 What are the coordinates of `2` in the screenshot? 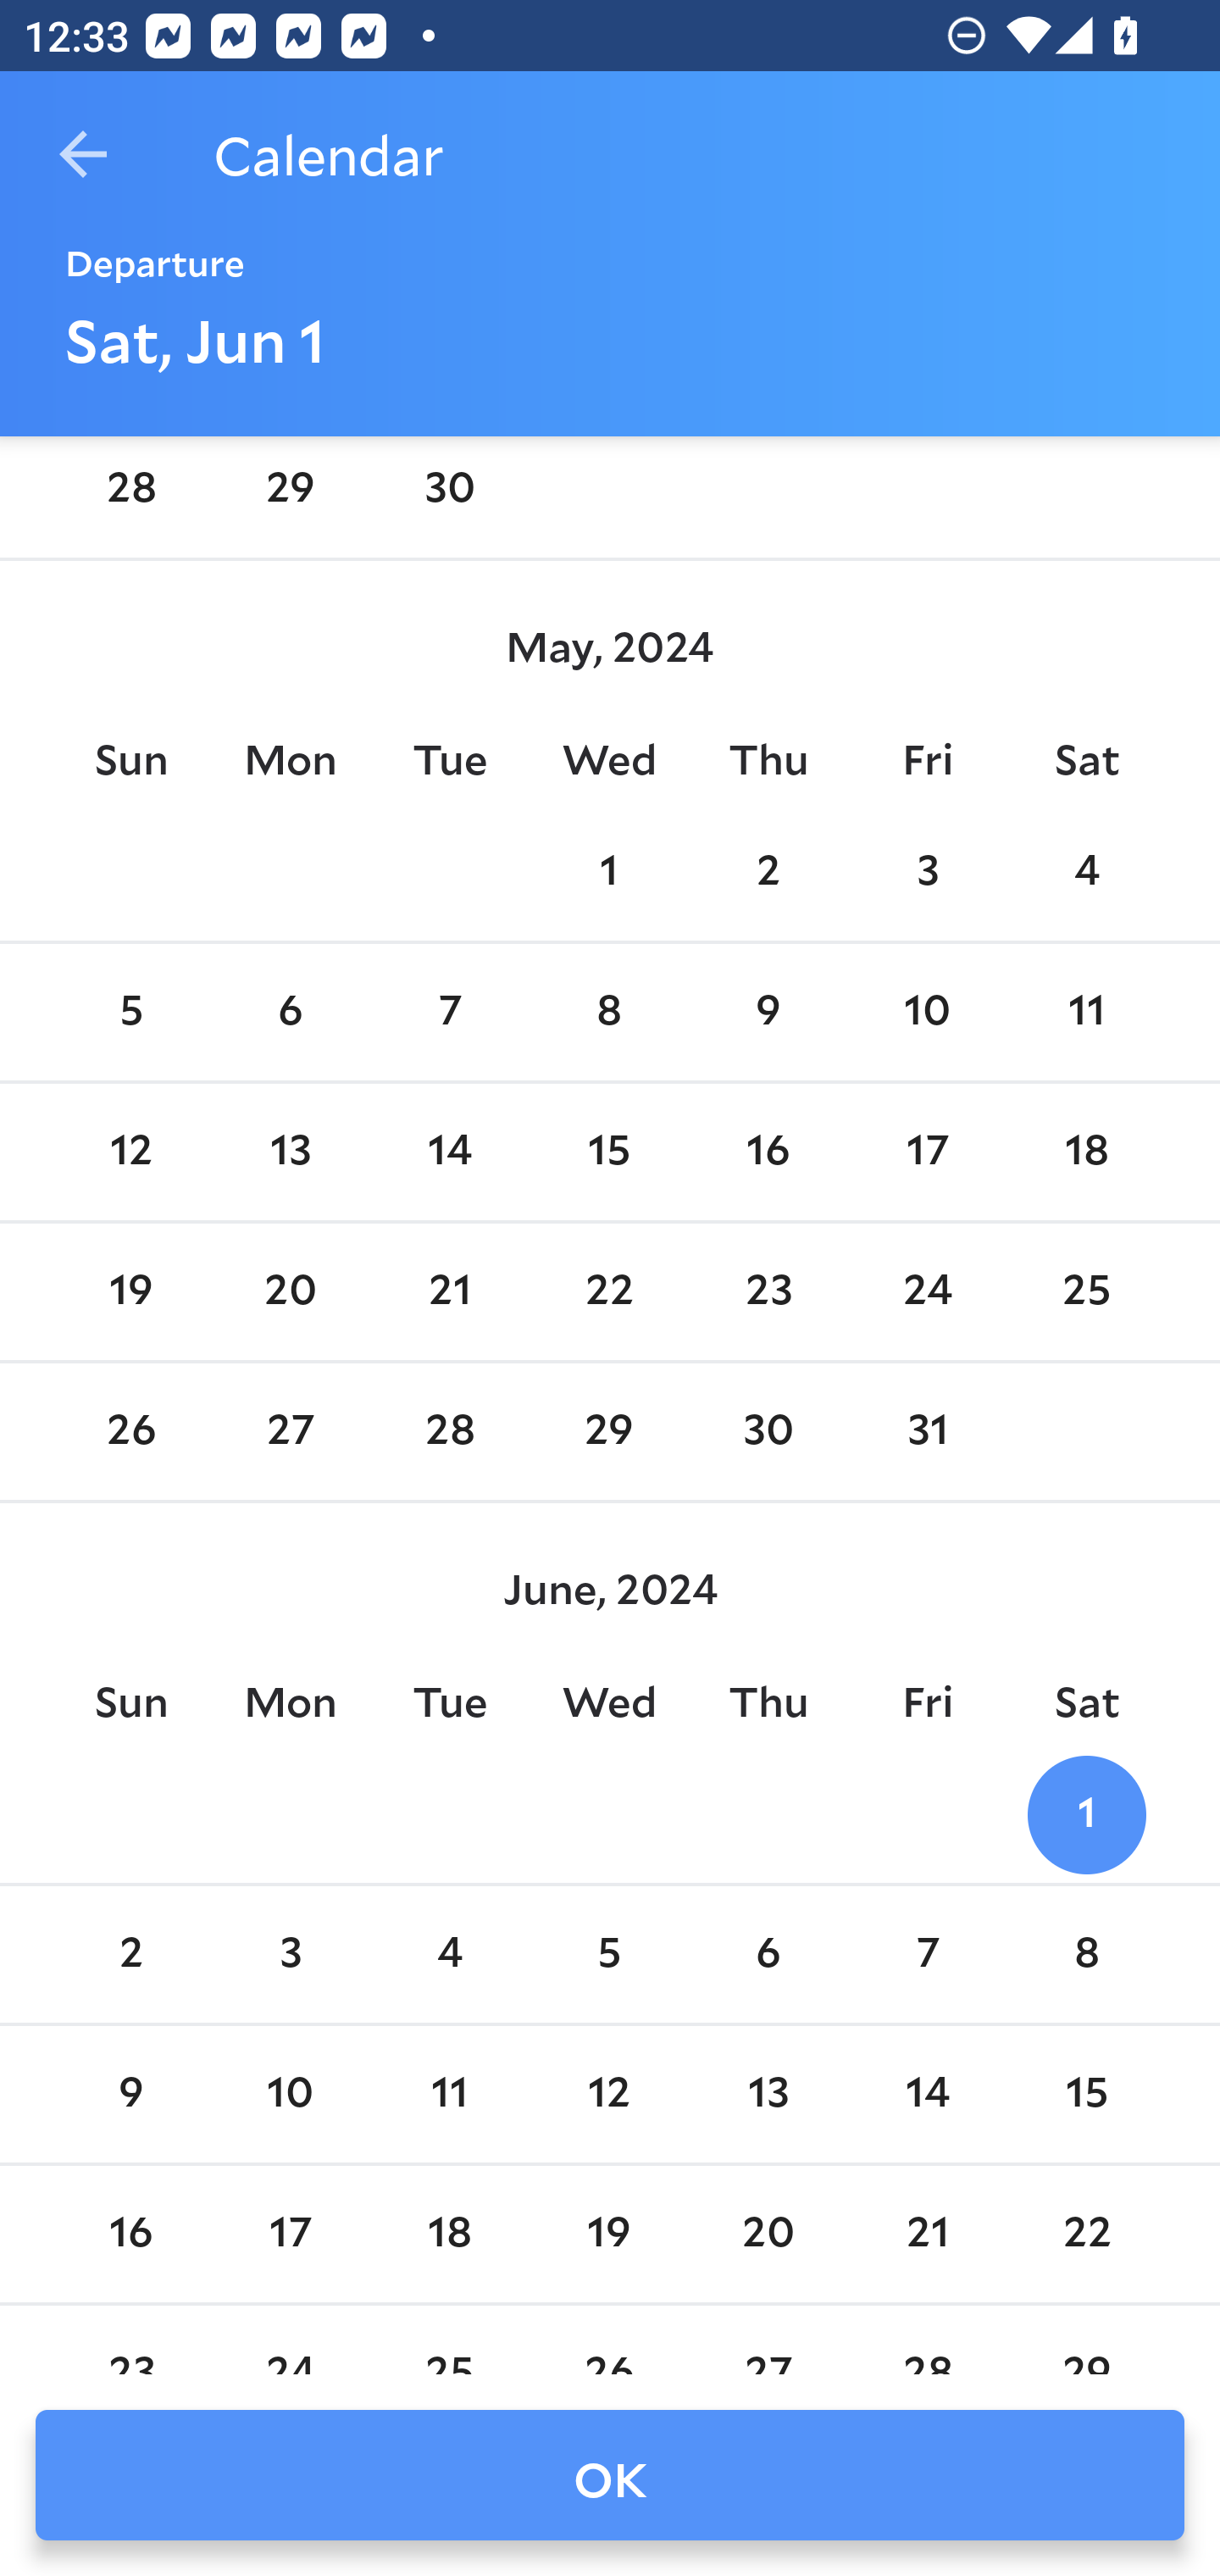 It's located at (768, 873).